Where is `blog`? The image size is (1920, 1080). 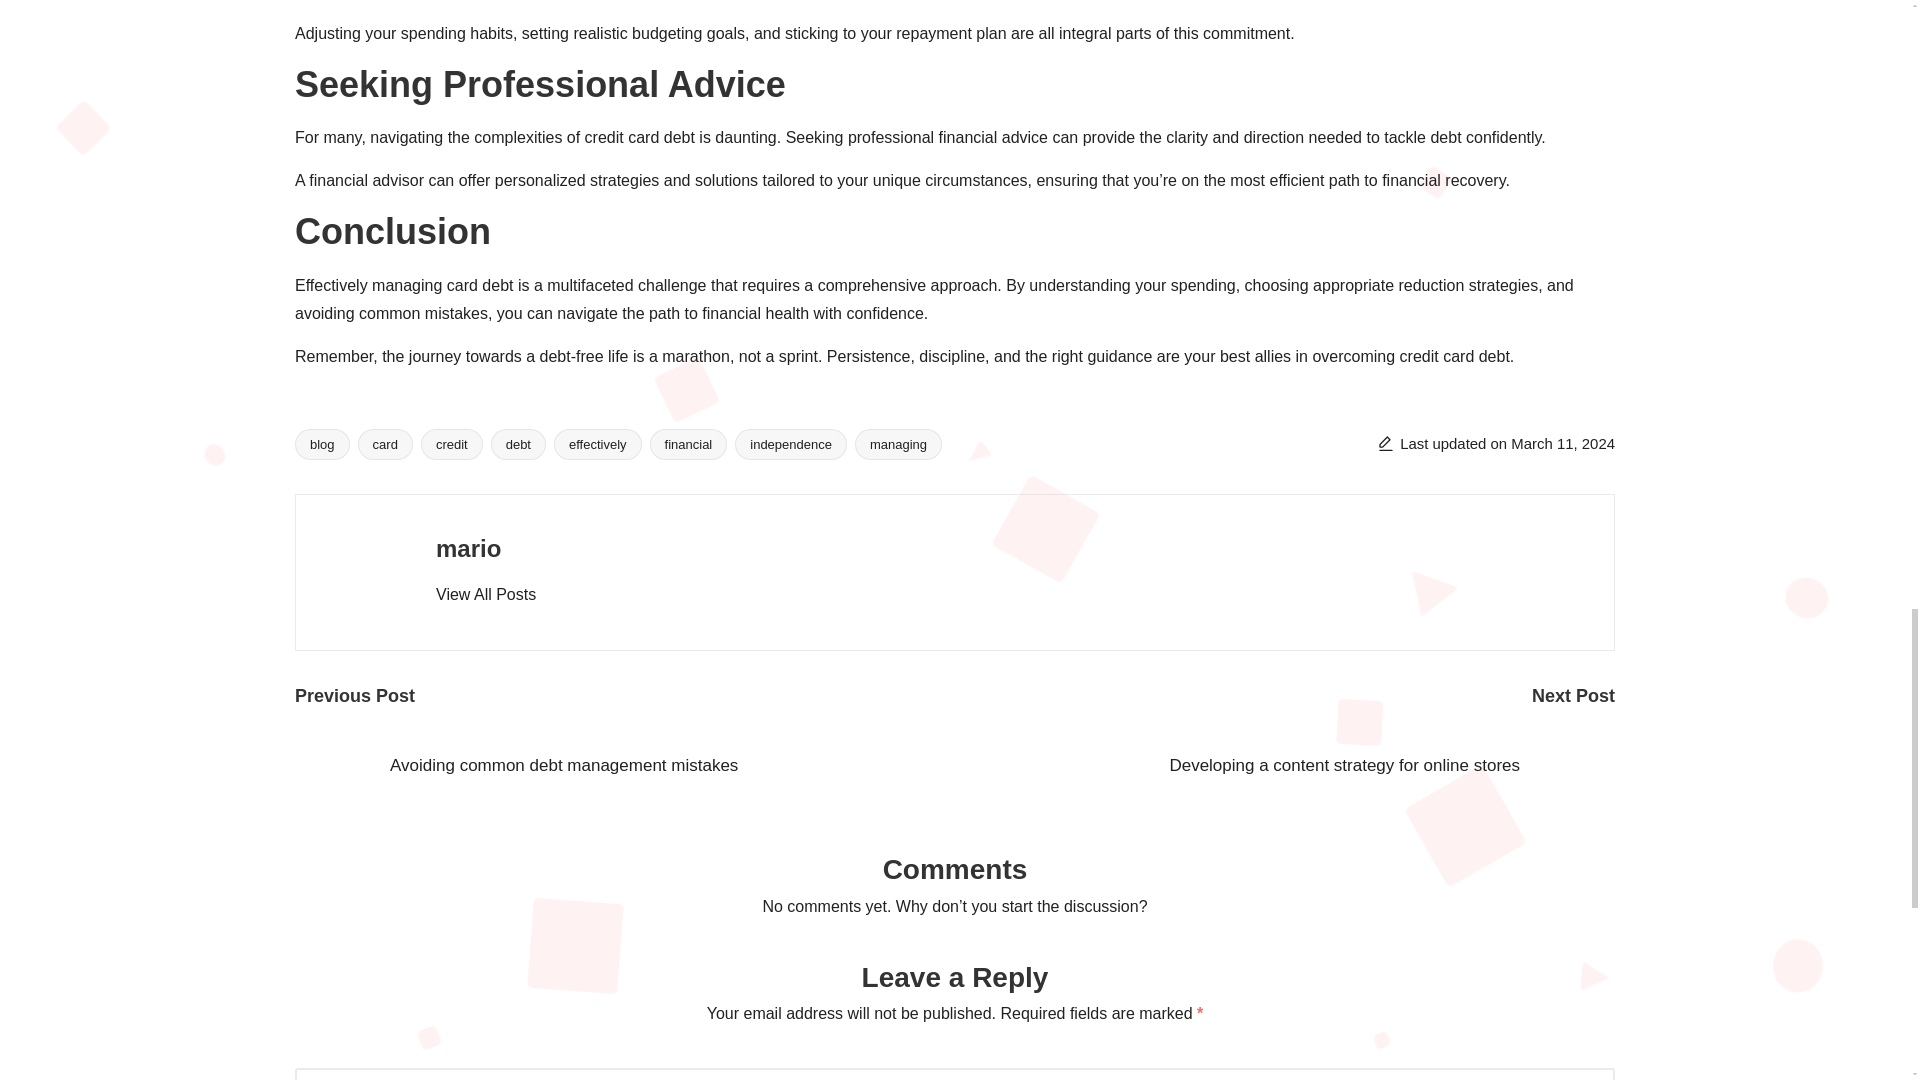 blog is located at coordinates (322, 443).